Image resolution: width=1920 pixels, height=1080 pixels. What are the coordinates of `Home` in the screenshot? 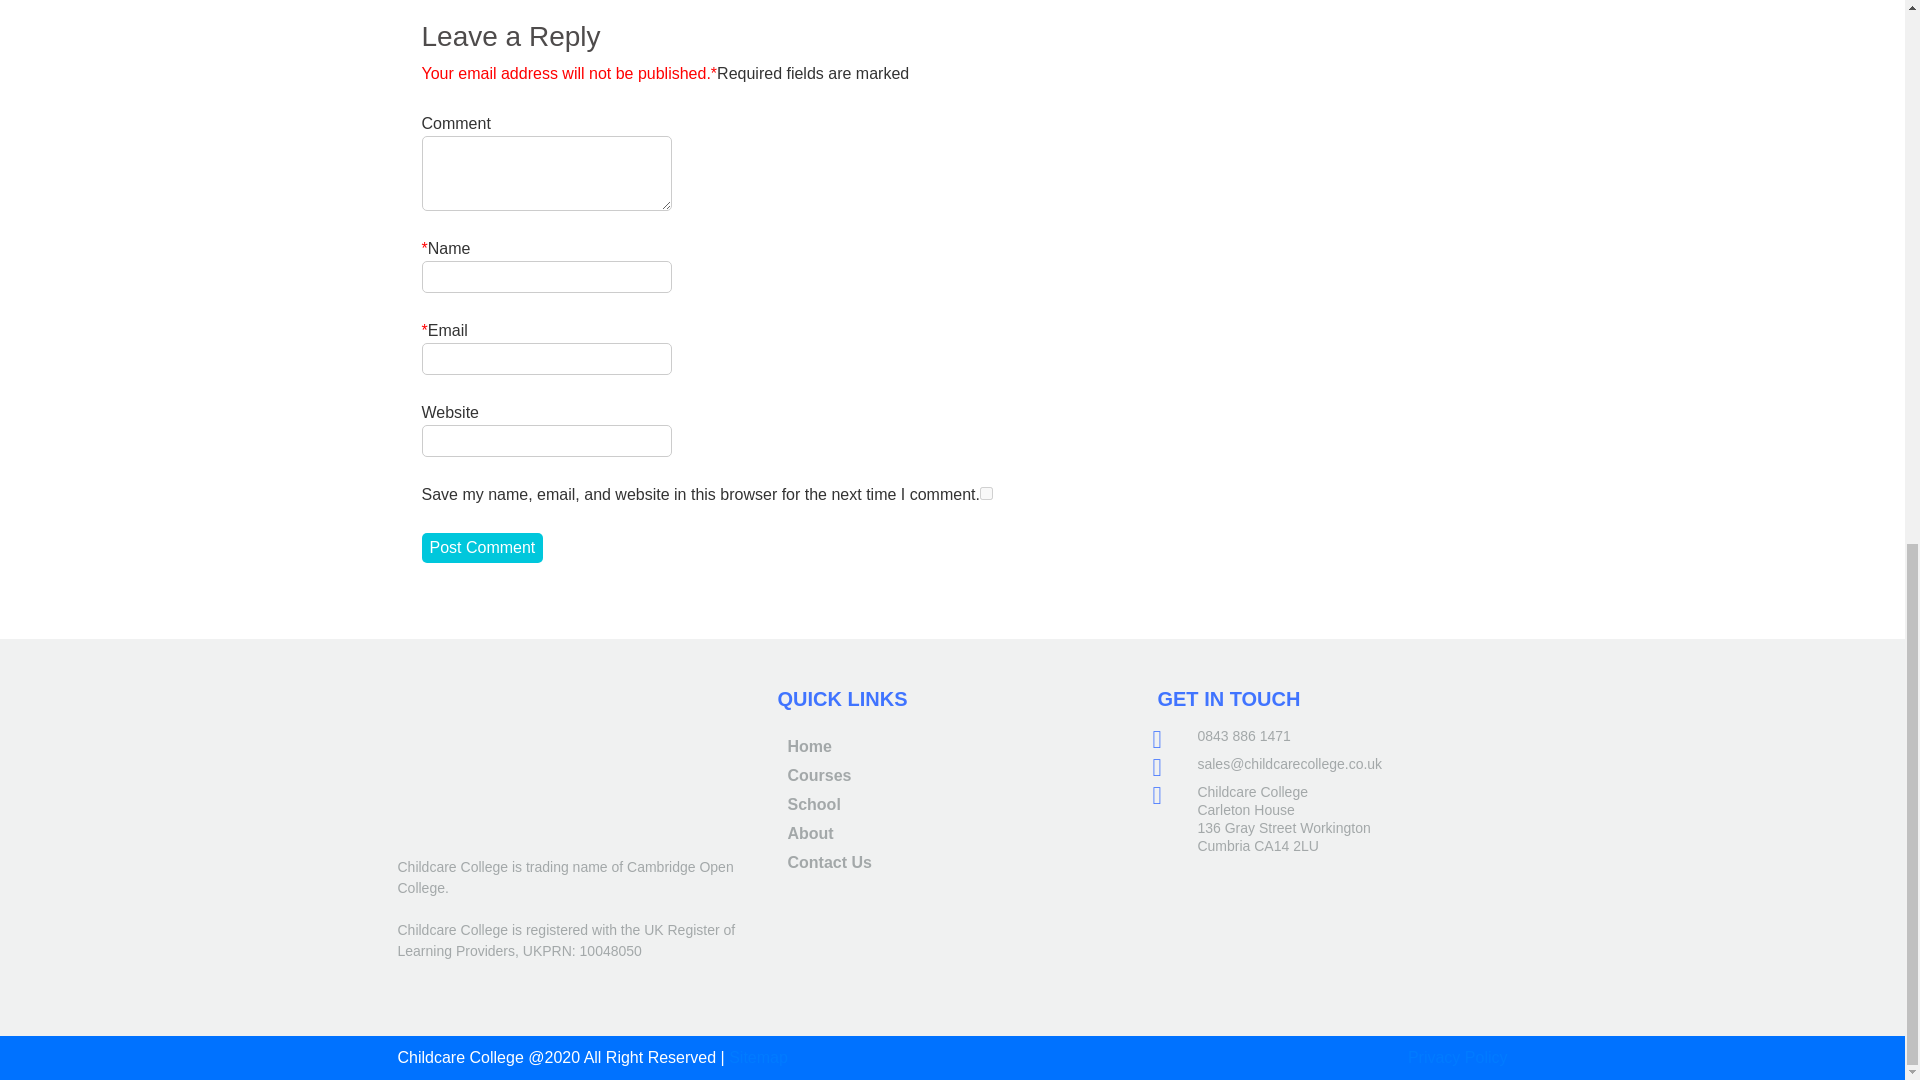 It's located at (809, 746).